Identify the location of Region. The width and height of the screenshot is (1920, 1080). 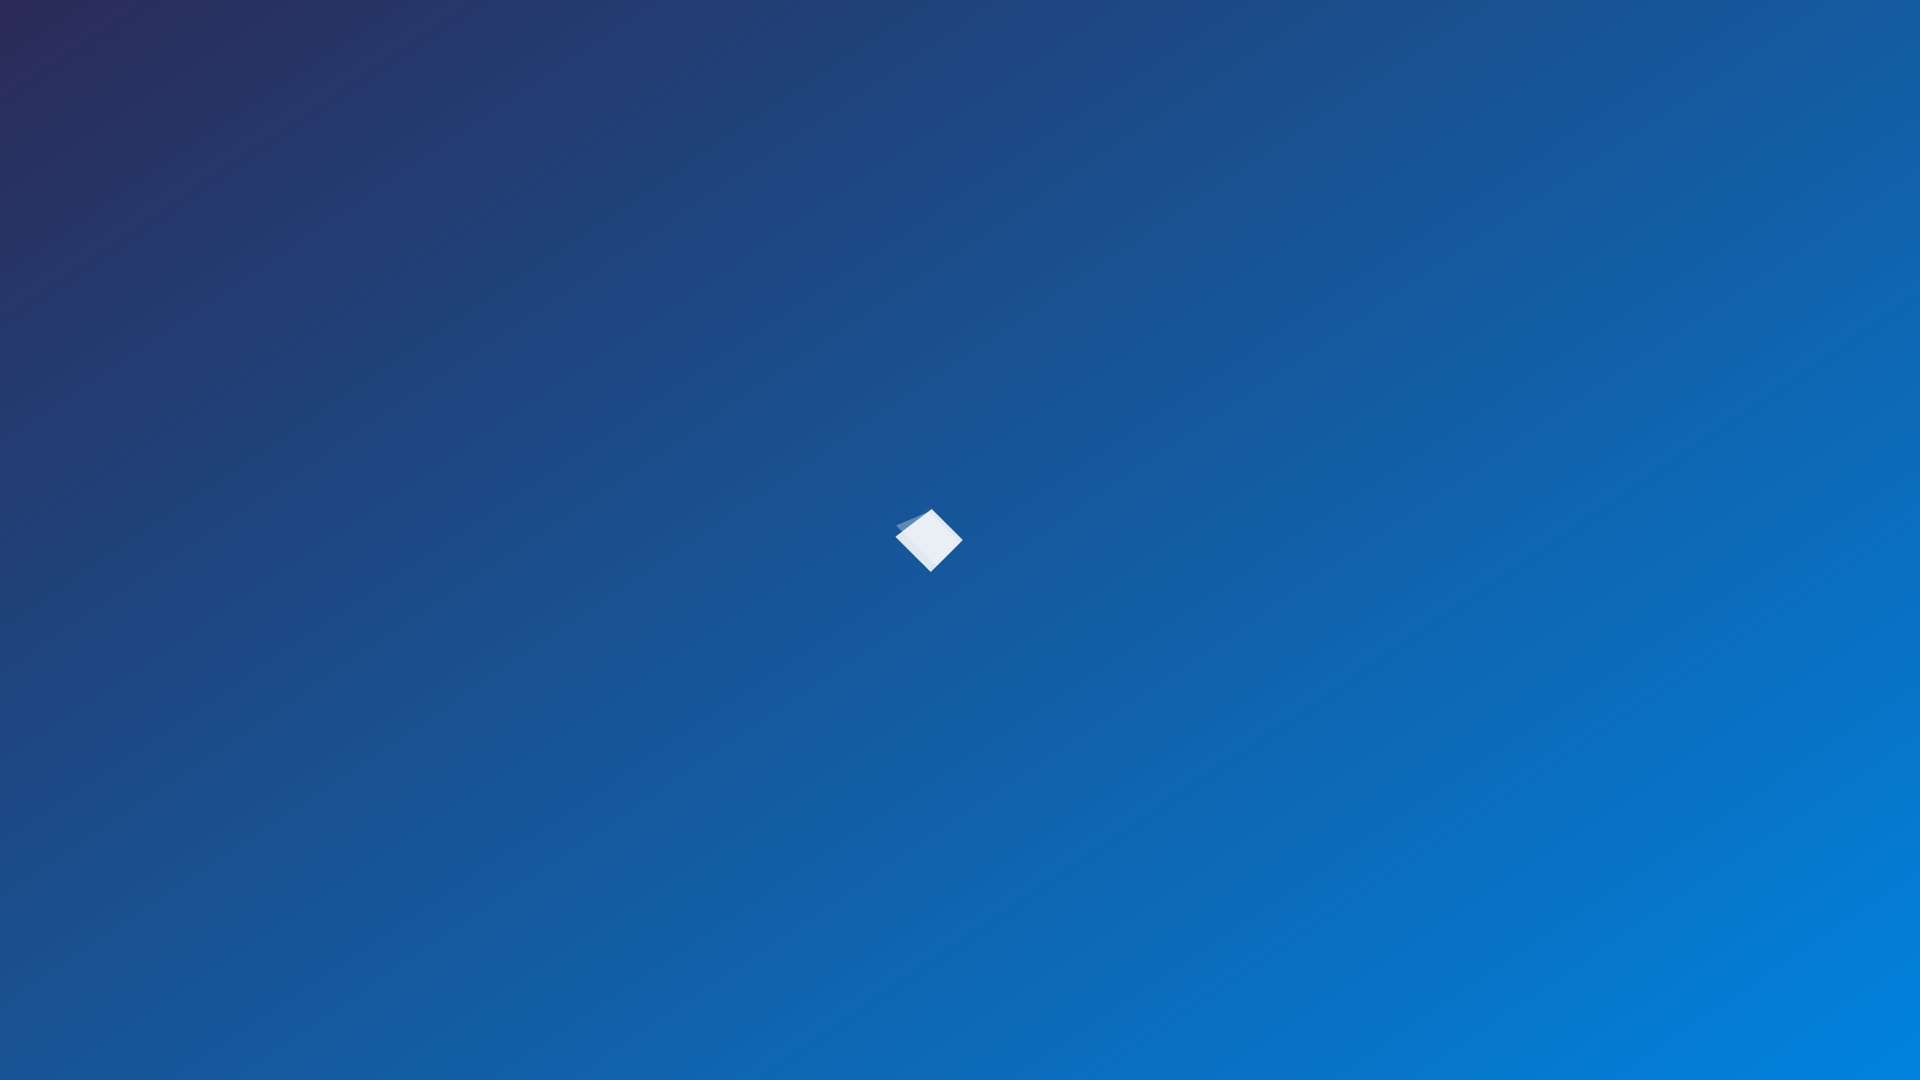
(87, 557).